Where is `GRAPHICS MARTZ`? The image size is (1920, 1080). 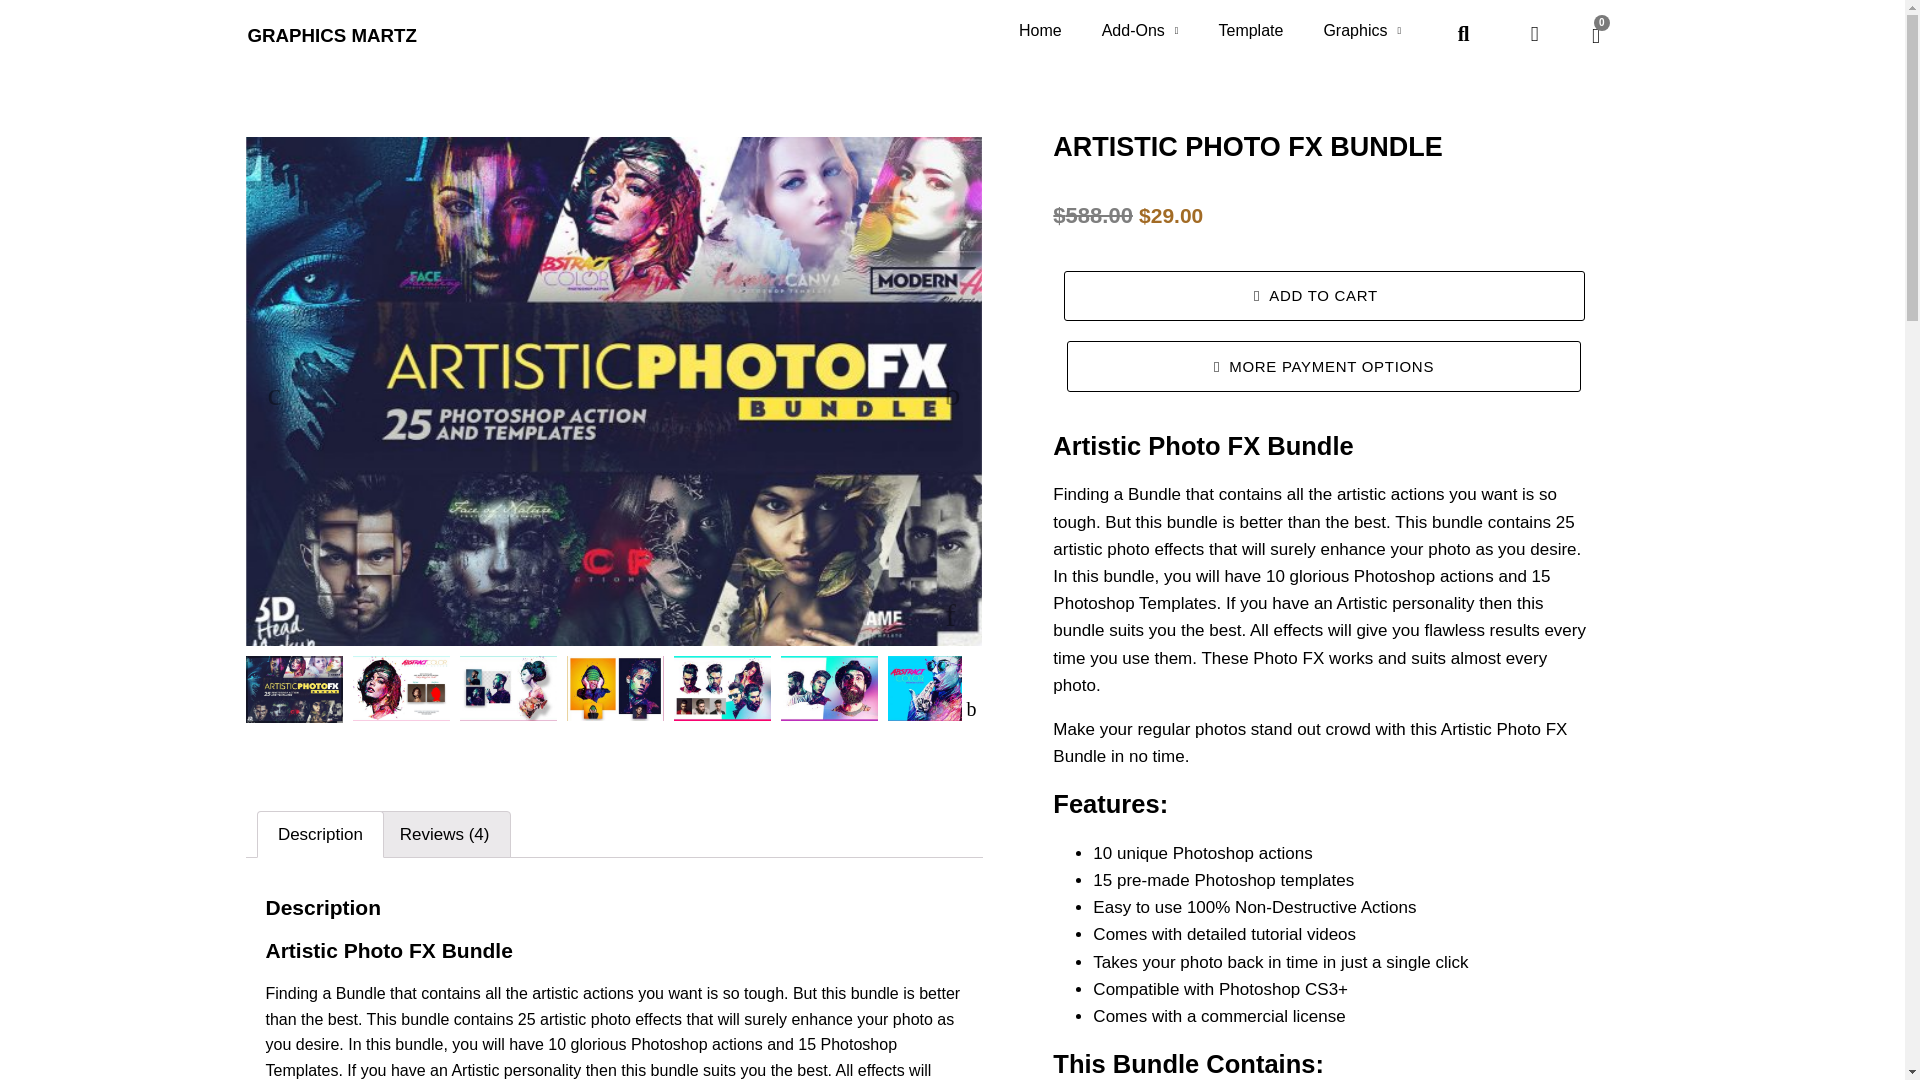 GRAPHICS MARTZ is located at coordinates (332, 35).